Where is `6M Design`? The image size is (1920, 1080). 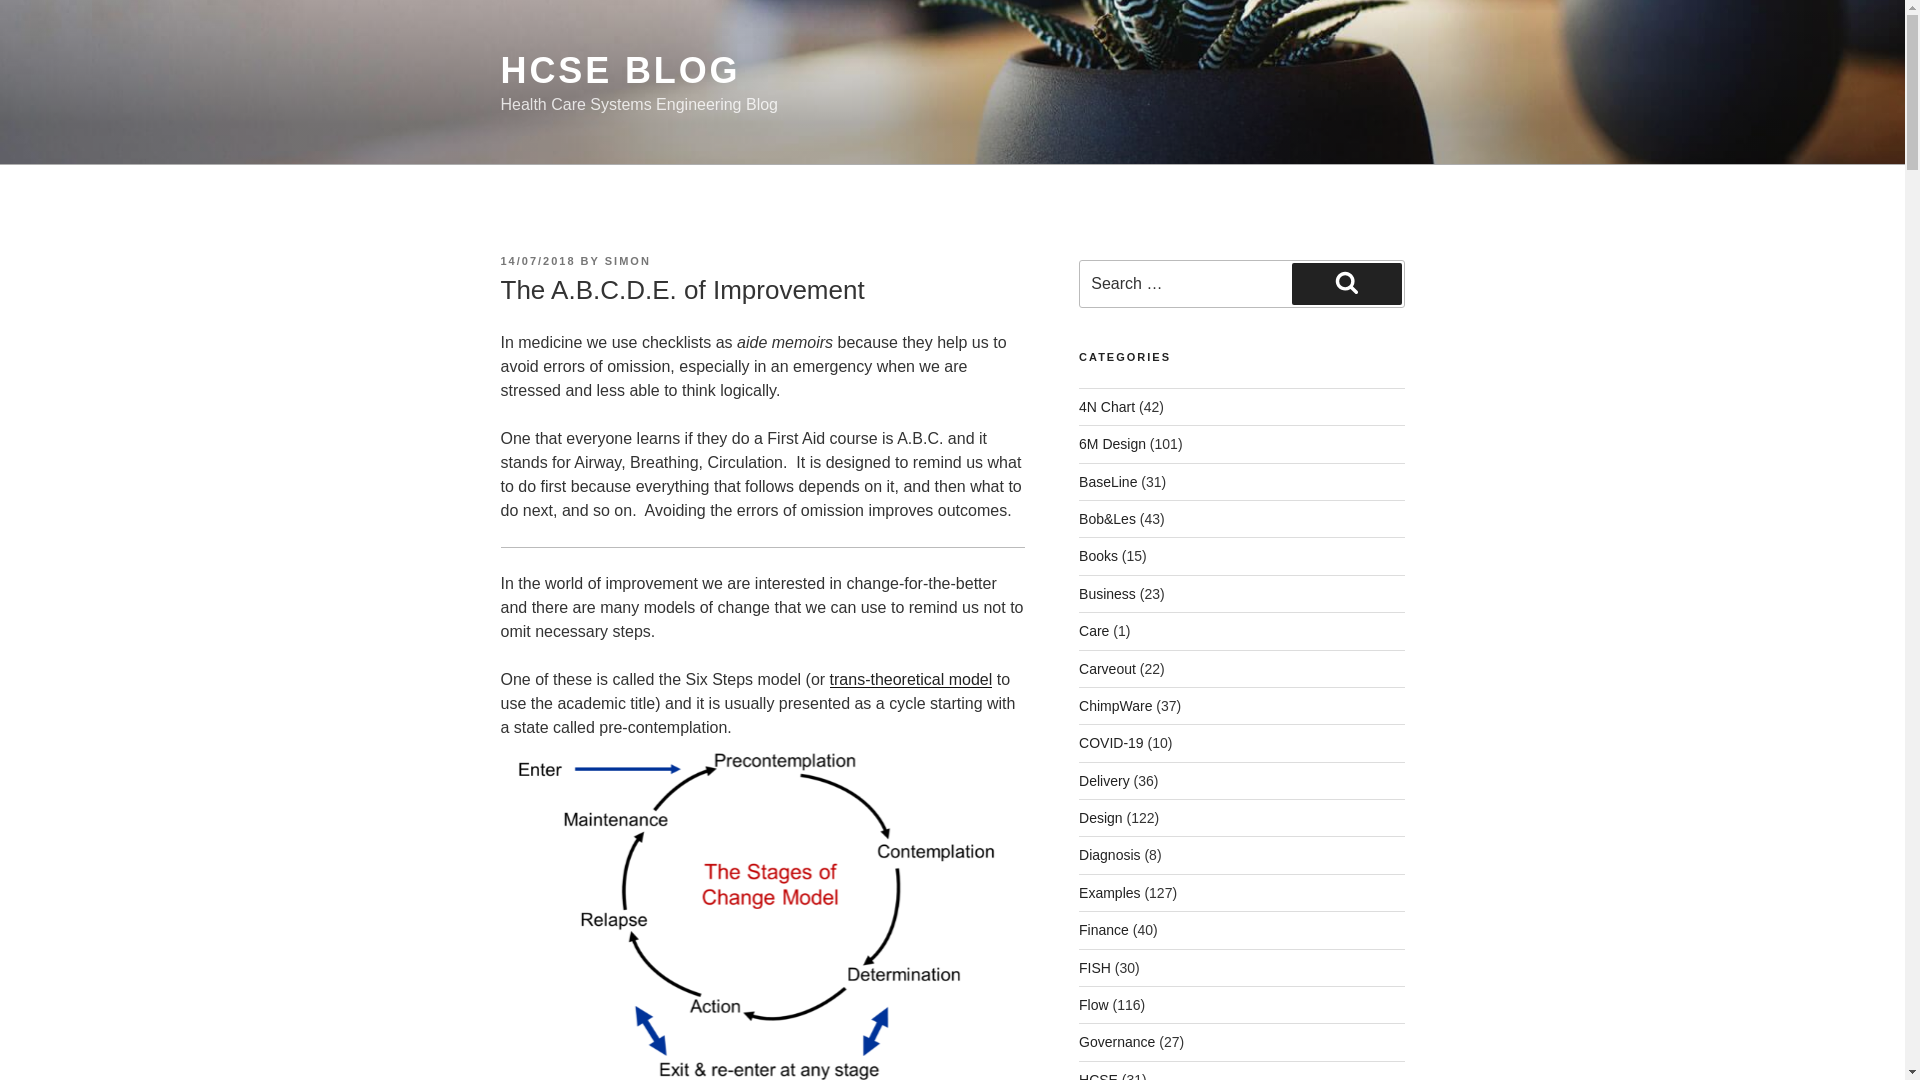 6M Design is located at coordinates (1112, 444).